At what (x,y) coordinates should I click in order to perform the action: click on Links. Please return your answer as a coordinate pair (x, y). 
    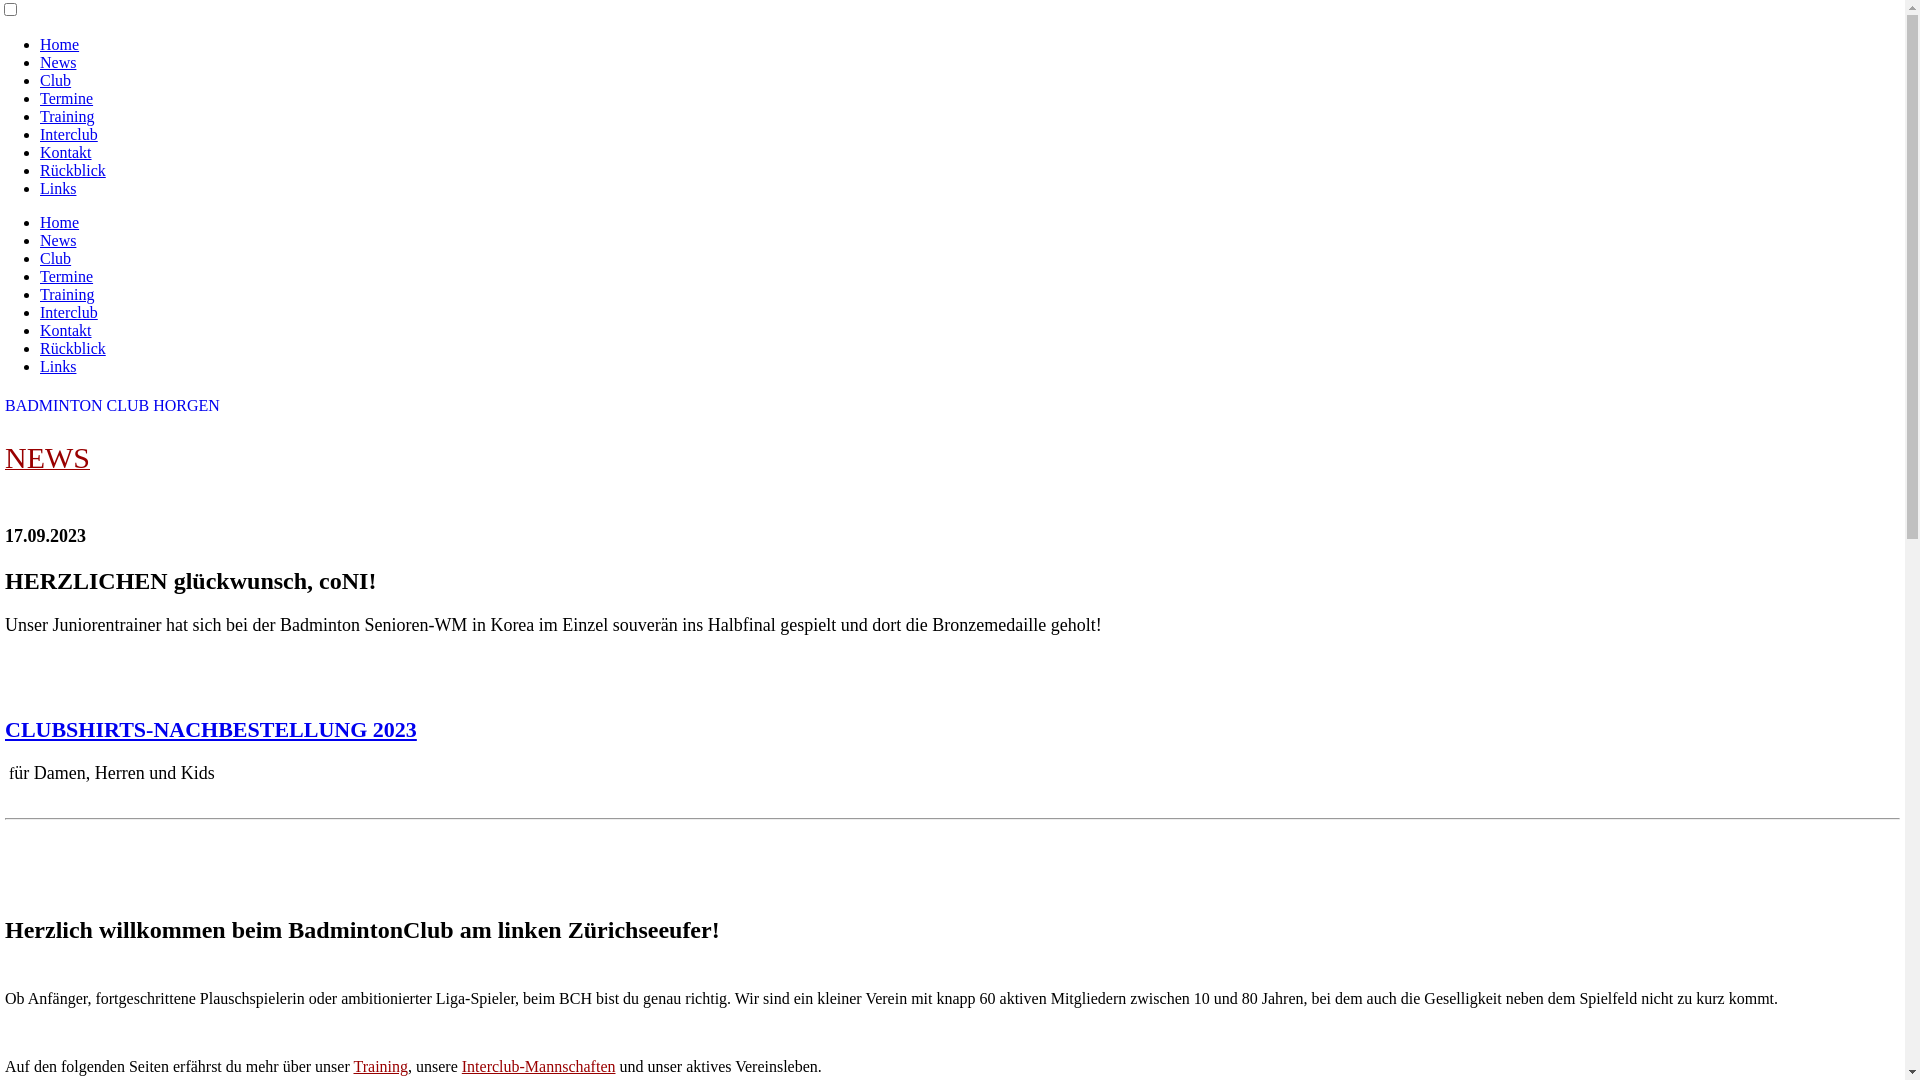
    Looking at the image, I should click on (58, 188).